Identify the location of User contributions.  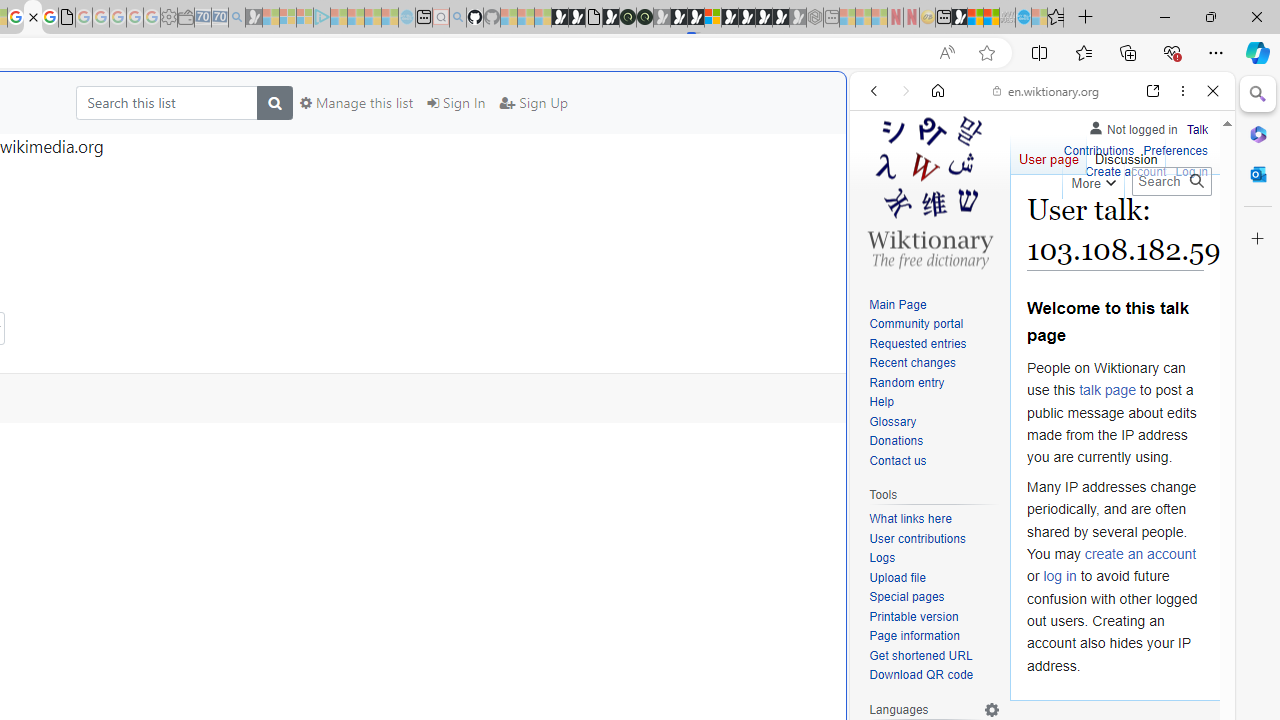
(934, 540).